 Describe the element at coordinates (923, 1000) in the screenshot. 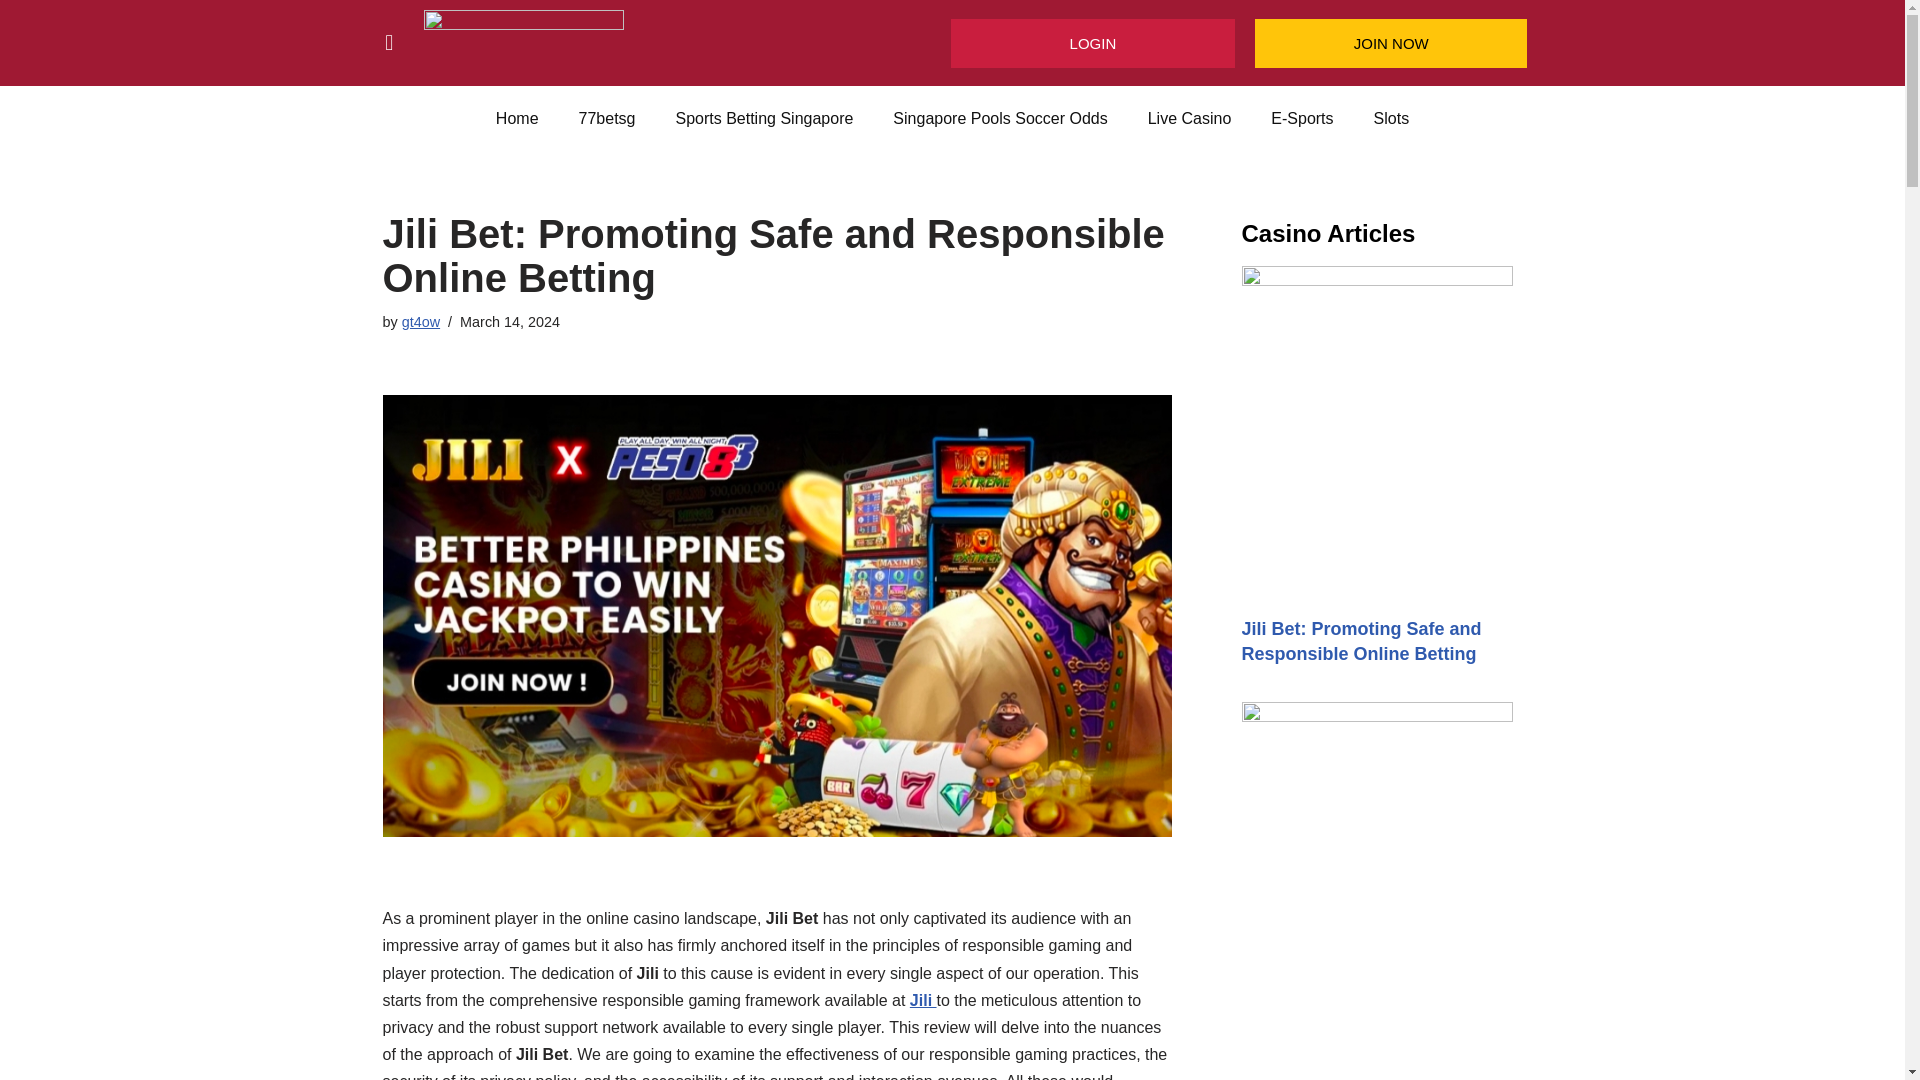

I see `Jili` at that location.